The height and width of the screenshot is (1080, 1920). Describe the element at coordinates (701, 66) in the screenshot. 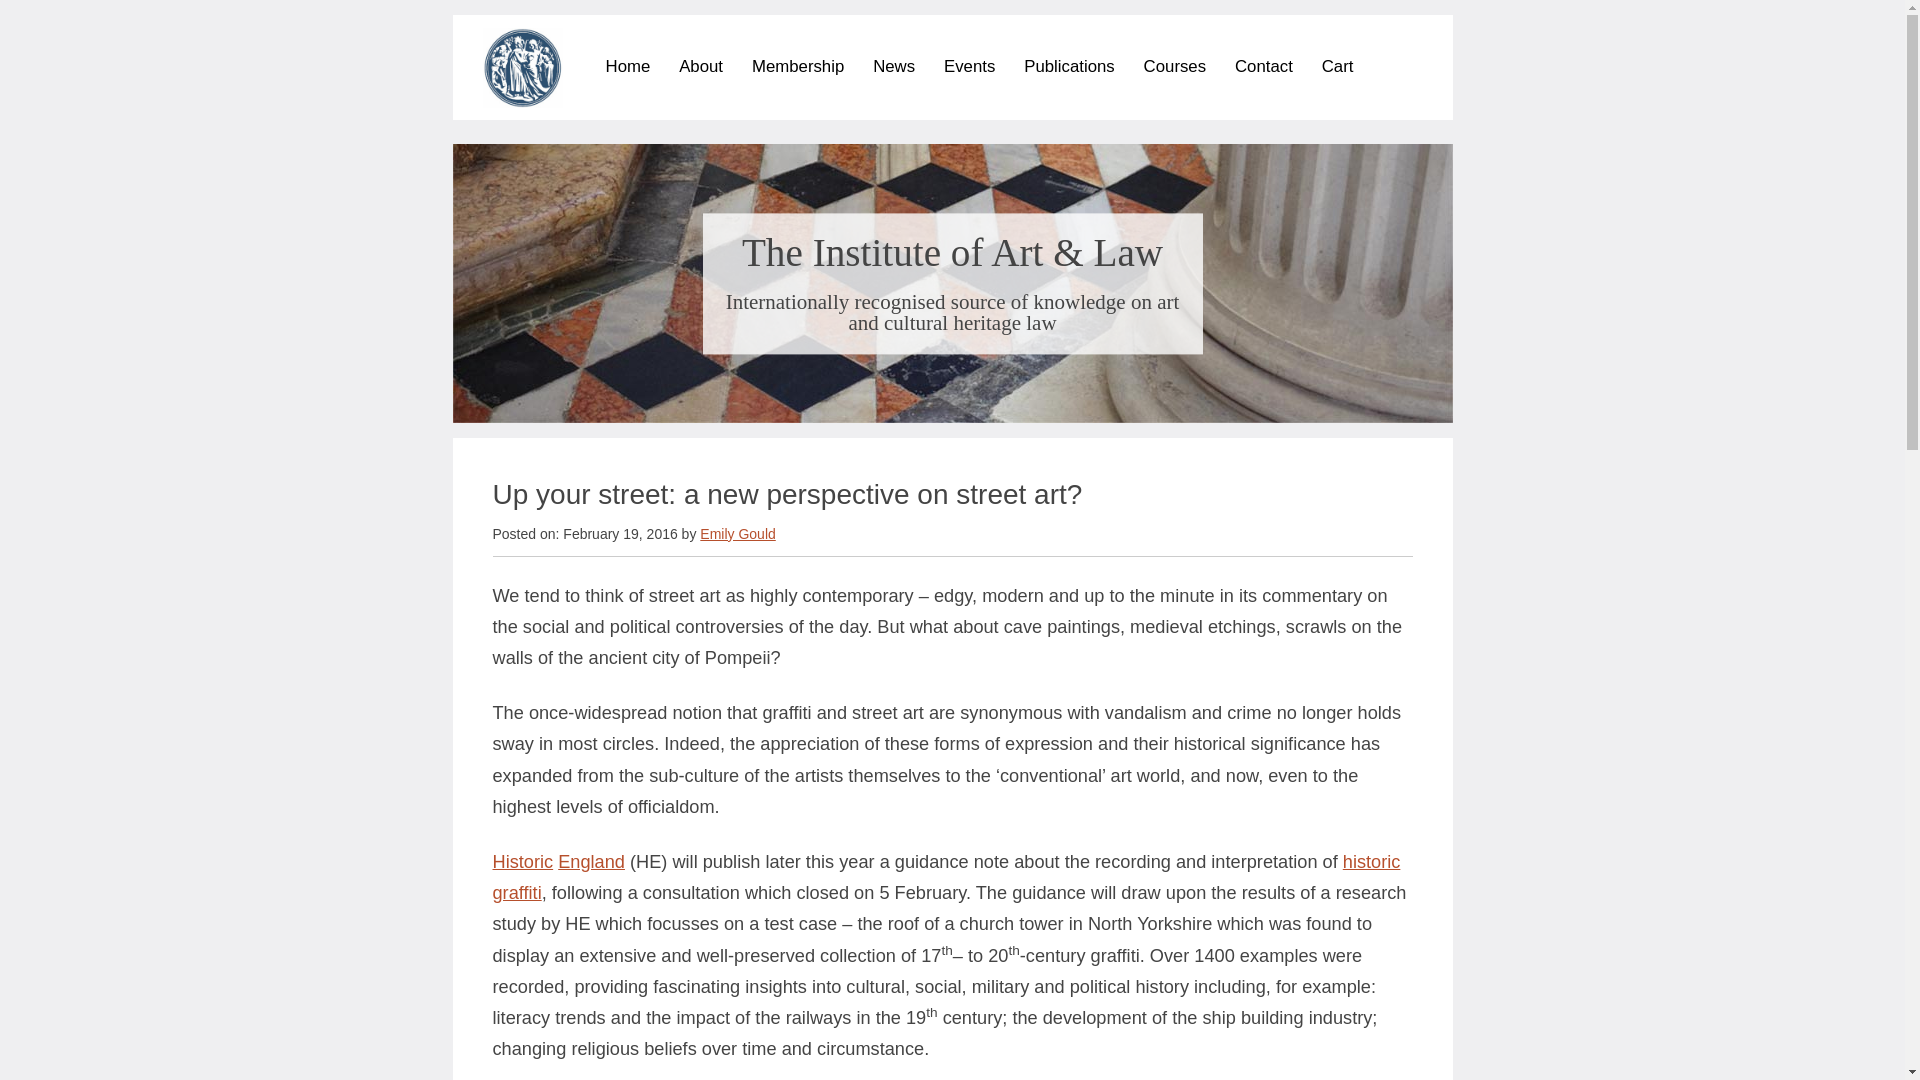

I see `About` at that location.